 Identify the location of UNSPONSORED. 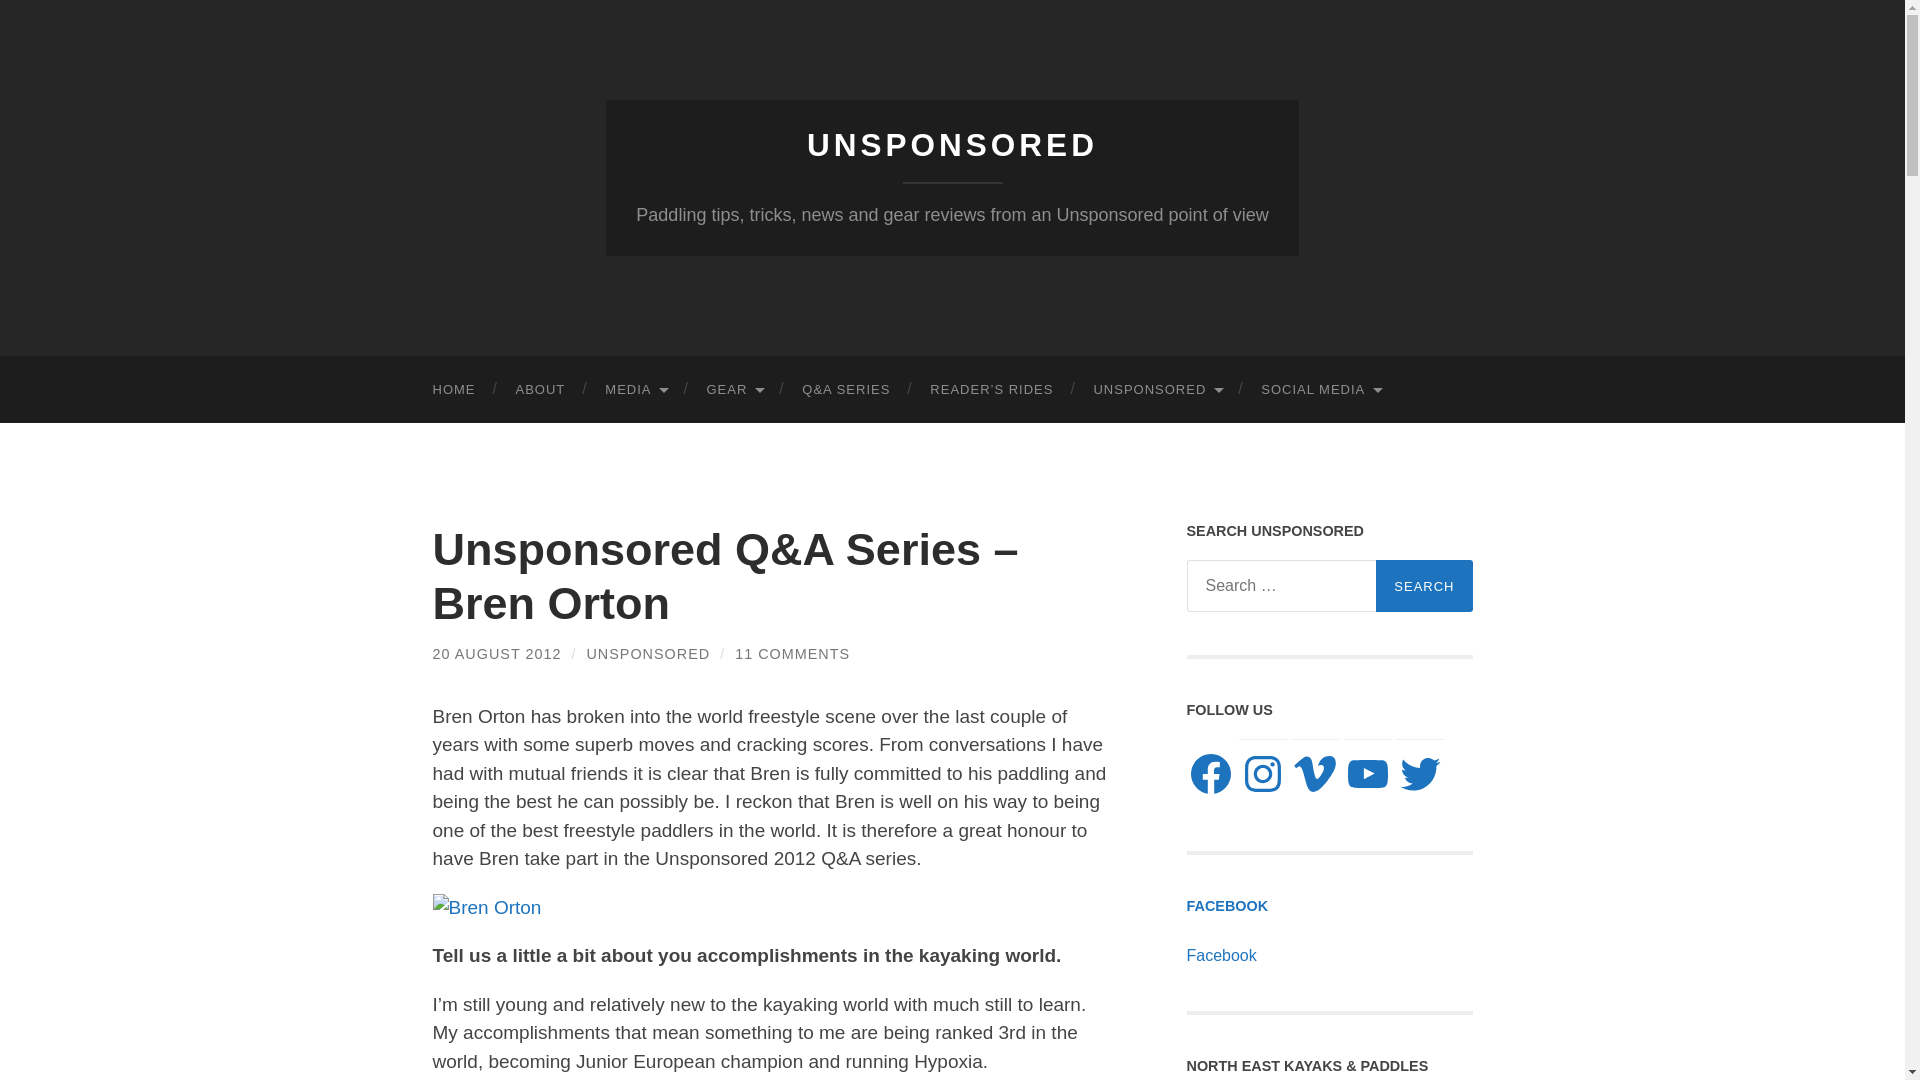
(952, 145).